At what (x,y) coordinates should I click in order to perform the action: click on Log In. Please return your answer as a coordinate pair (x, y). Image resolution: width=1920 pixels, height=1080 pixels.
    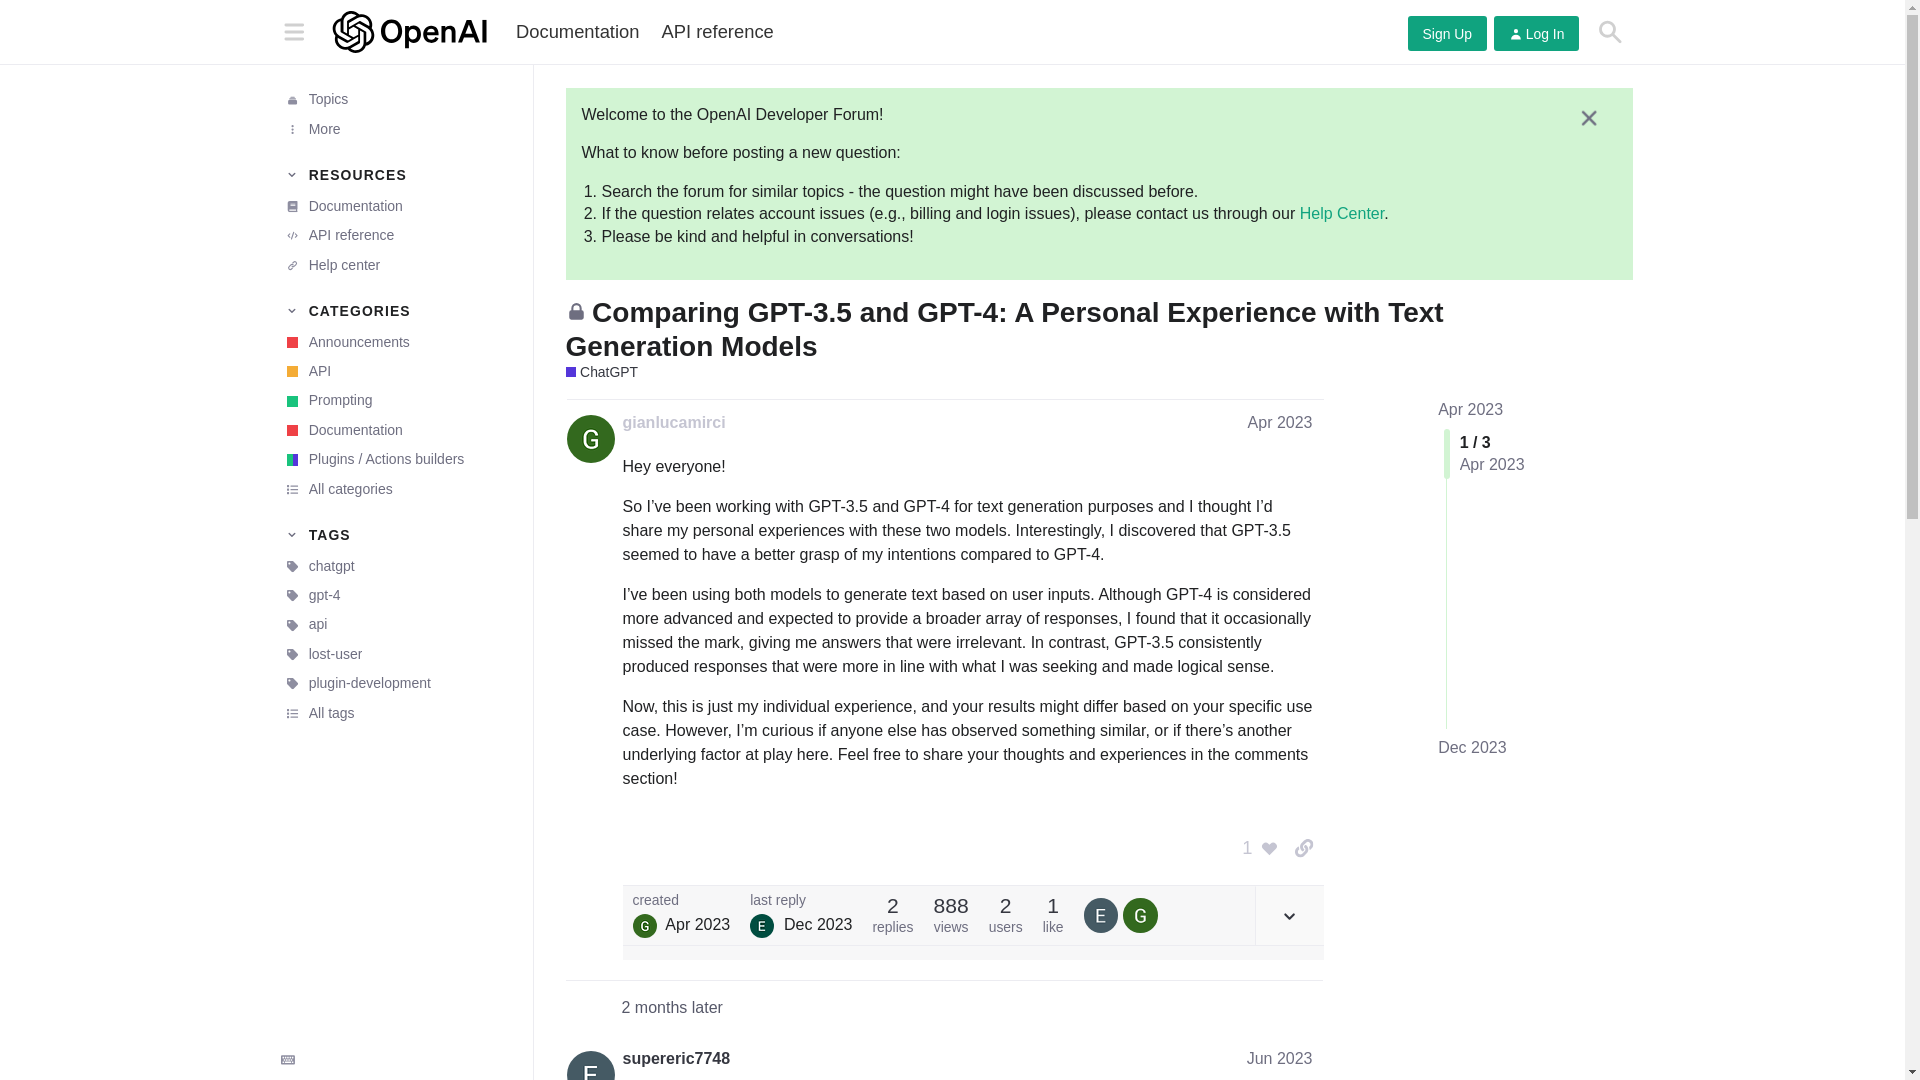
    Looking at the image, I should click on (1536, 33).